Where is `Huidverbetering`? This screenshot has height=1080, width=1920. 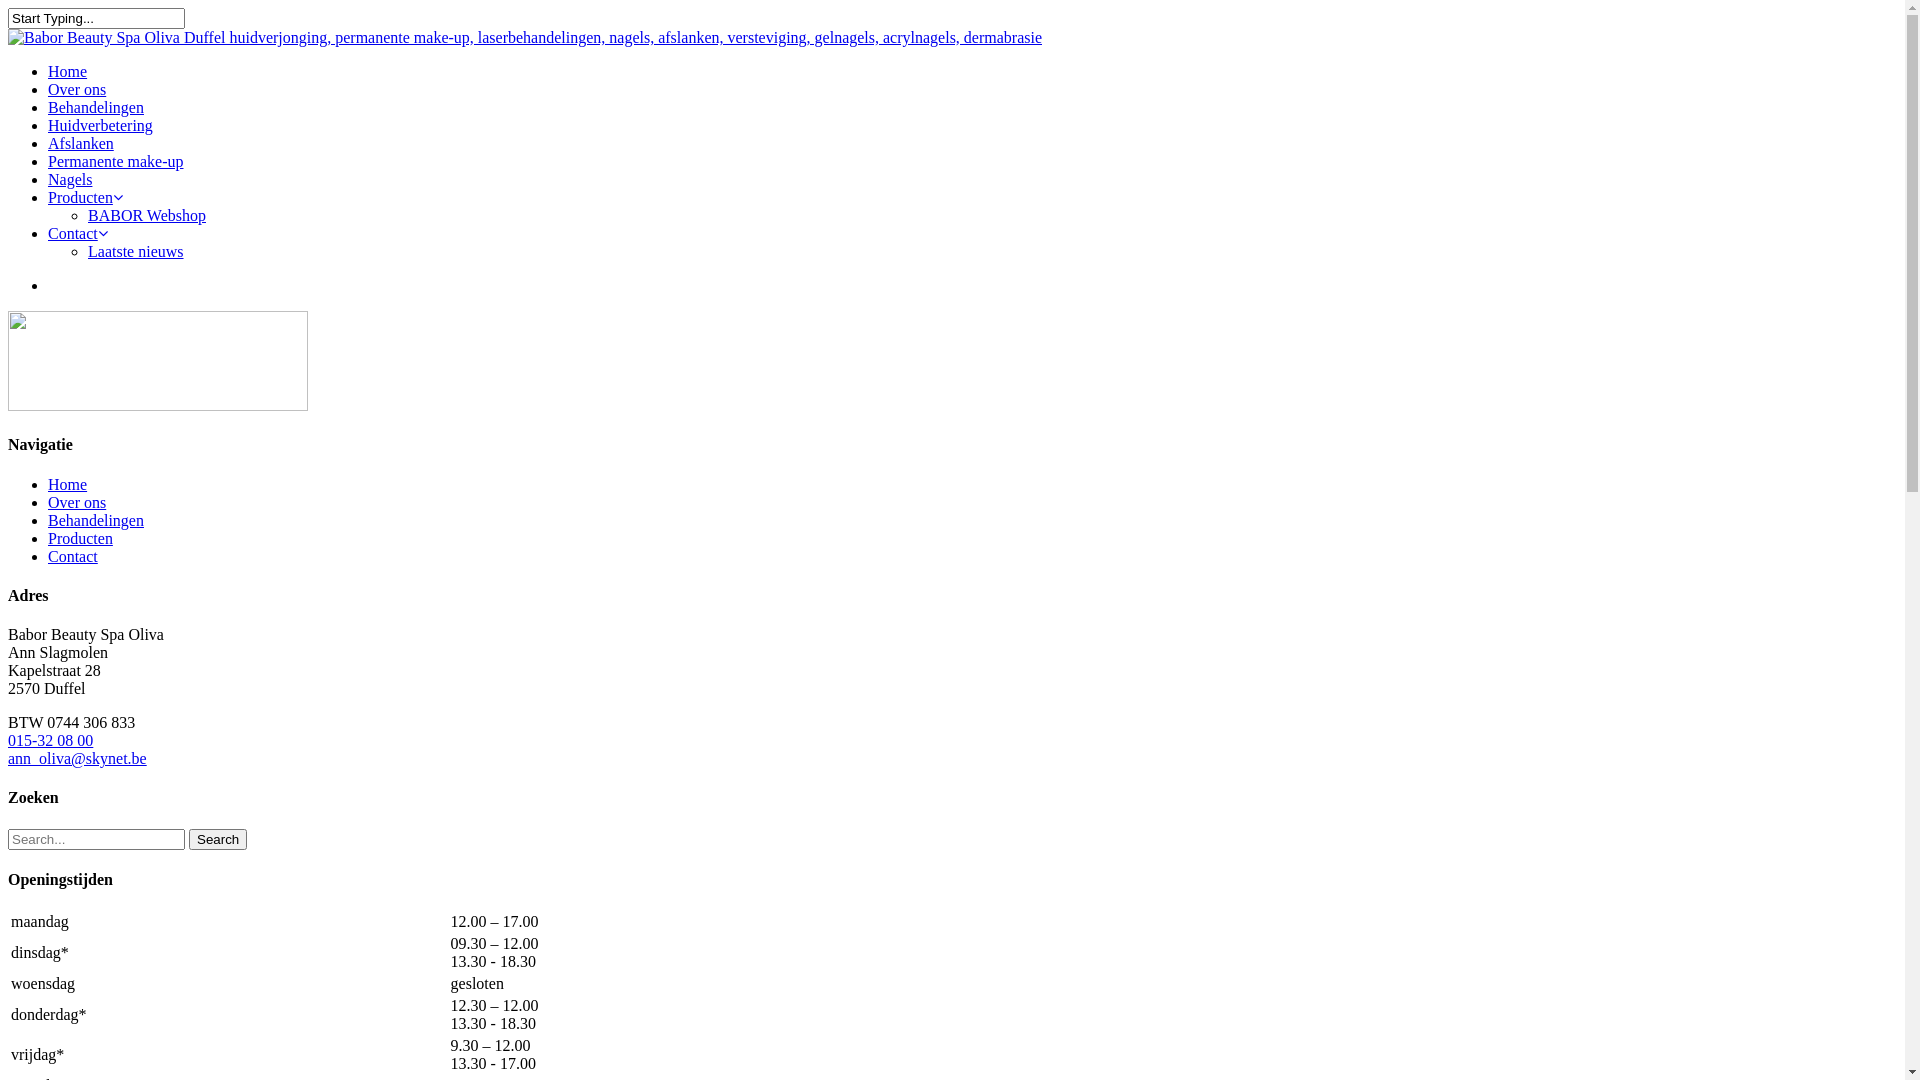
Huidverbetering is located at coordinates (100, 126).